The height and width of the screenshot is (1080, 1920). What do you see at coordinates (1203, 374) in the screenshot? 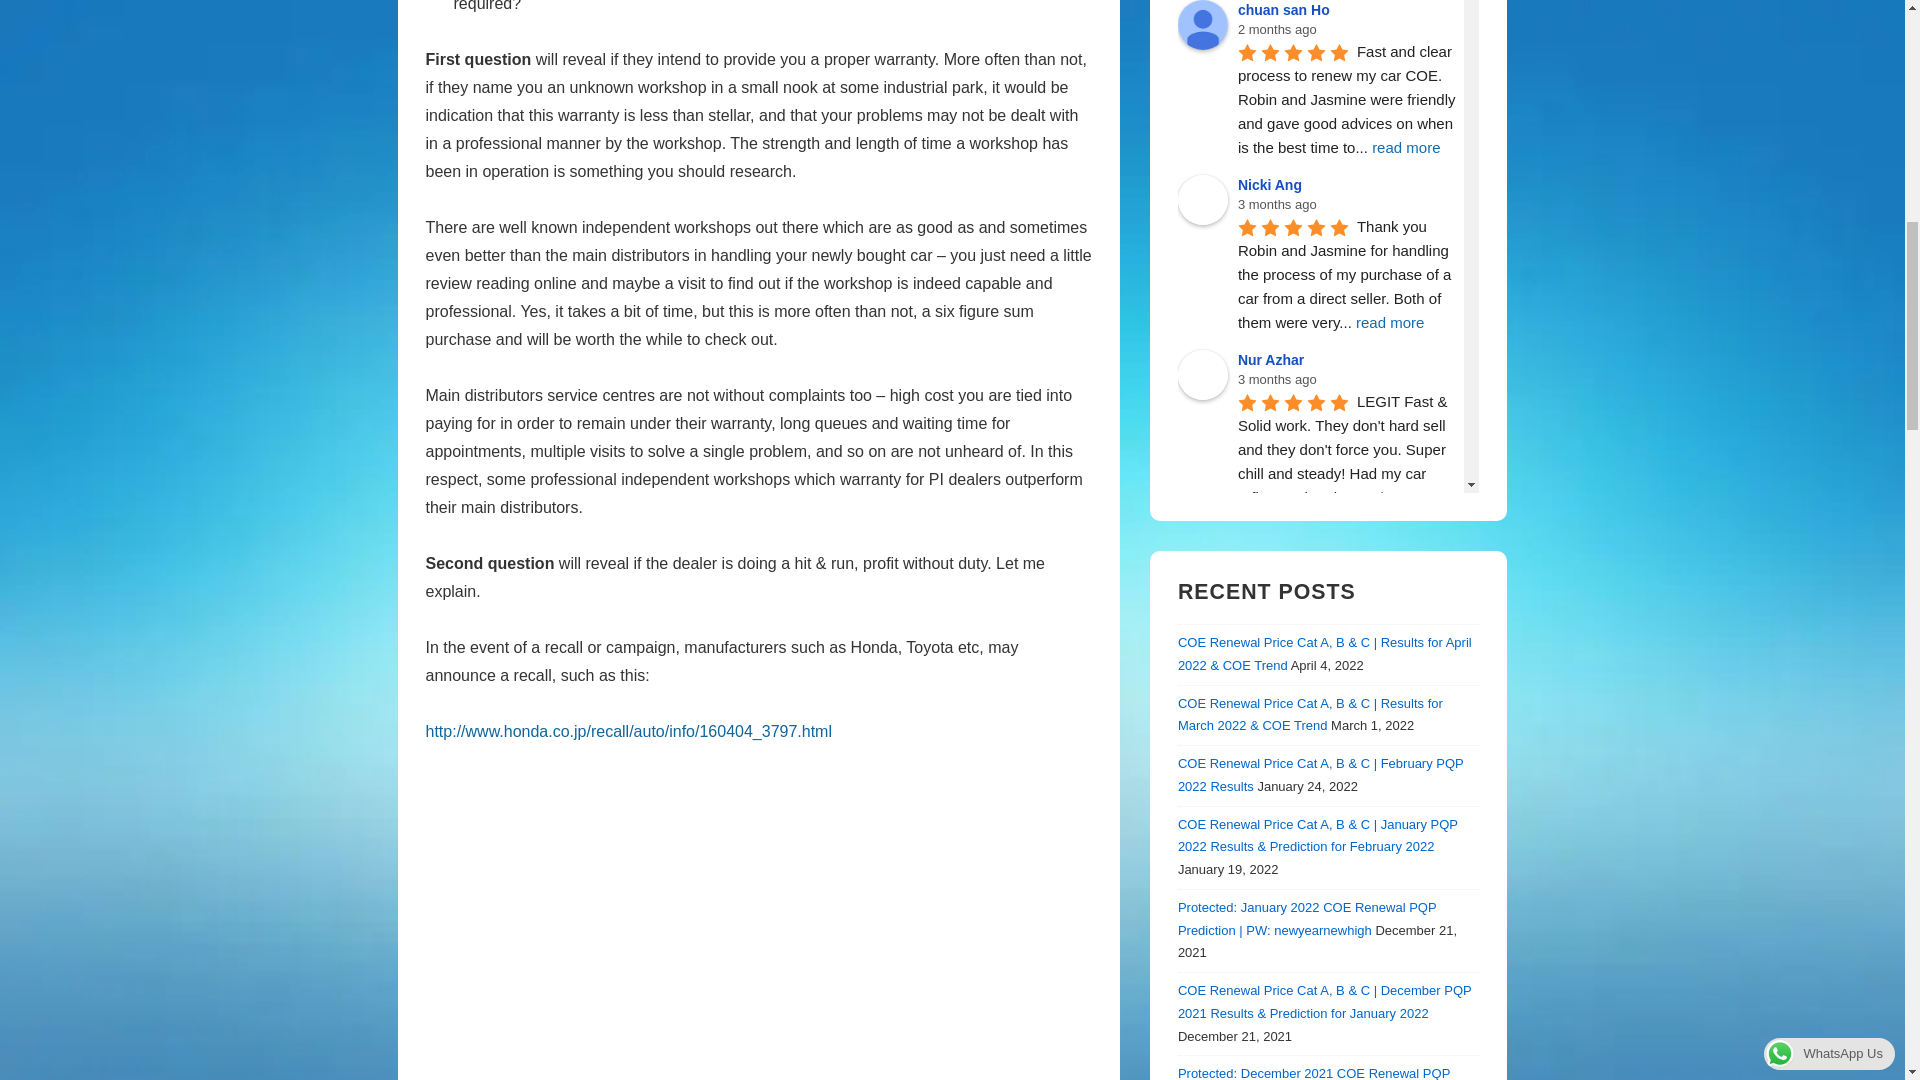
I see `Nur Azhar` at bounding box center [1203, 374].